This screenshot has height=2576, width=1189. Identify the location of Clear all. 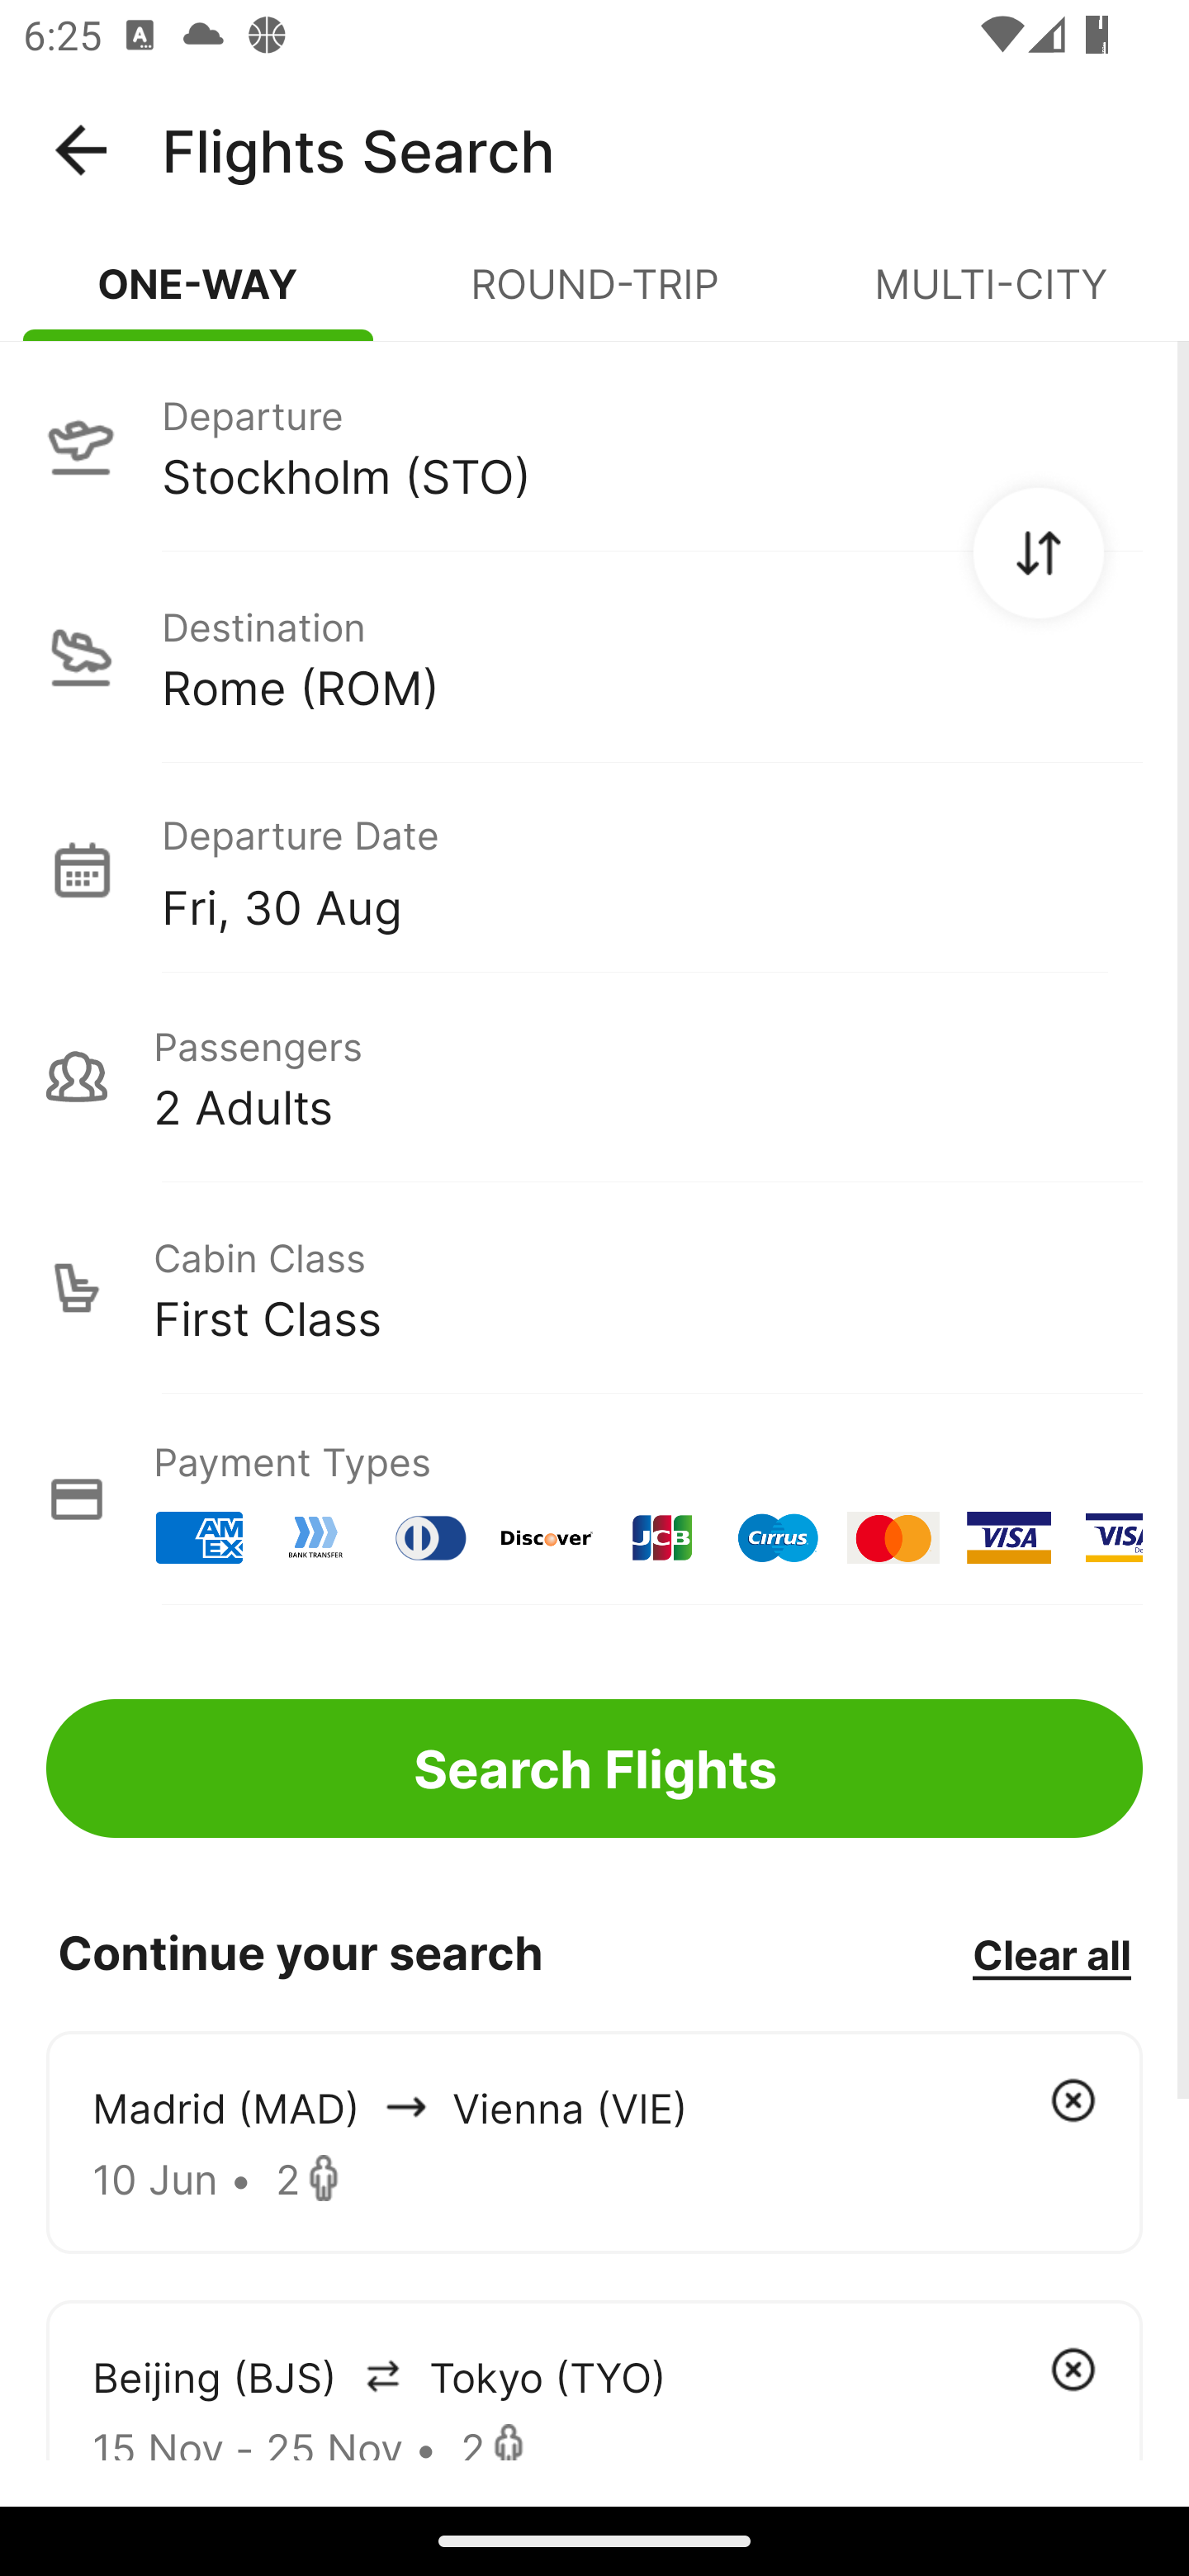
(1051, 1953).